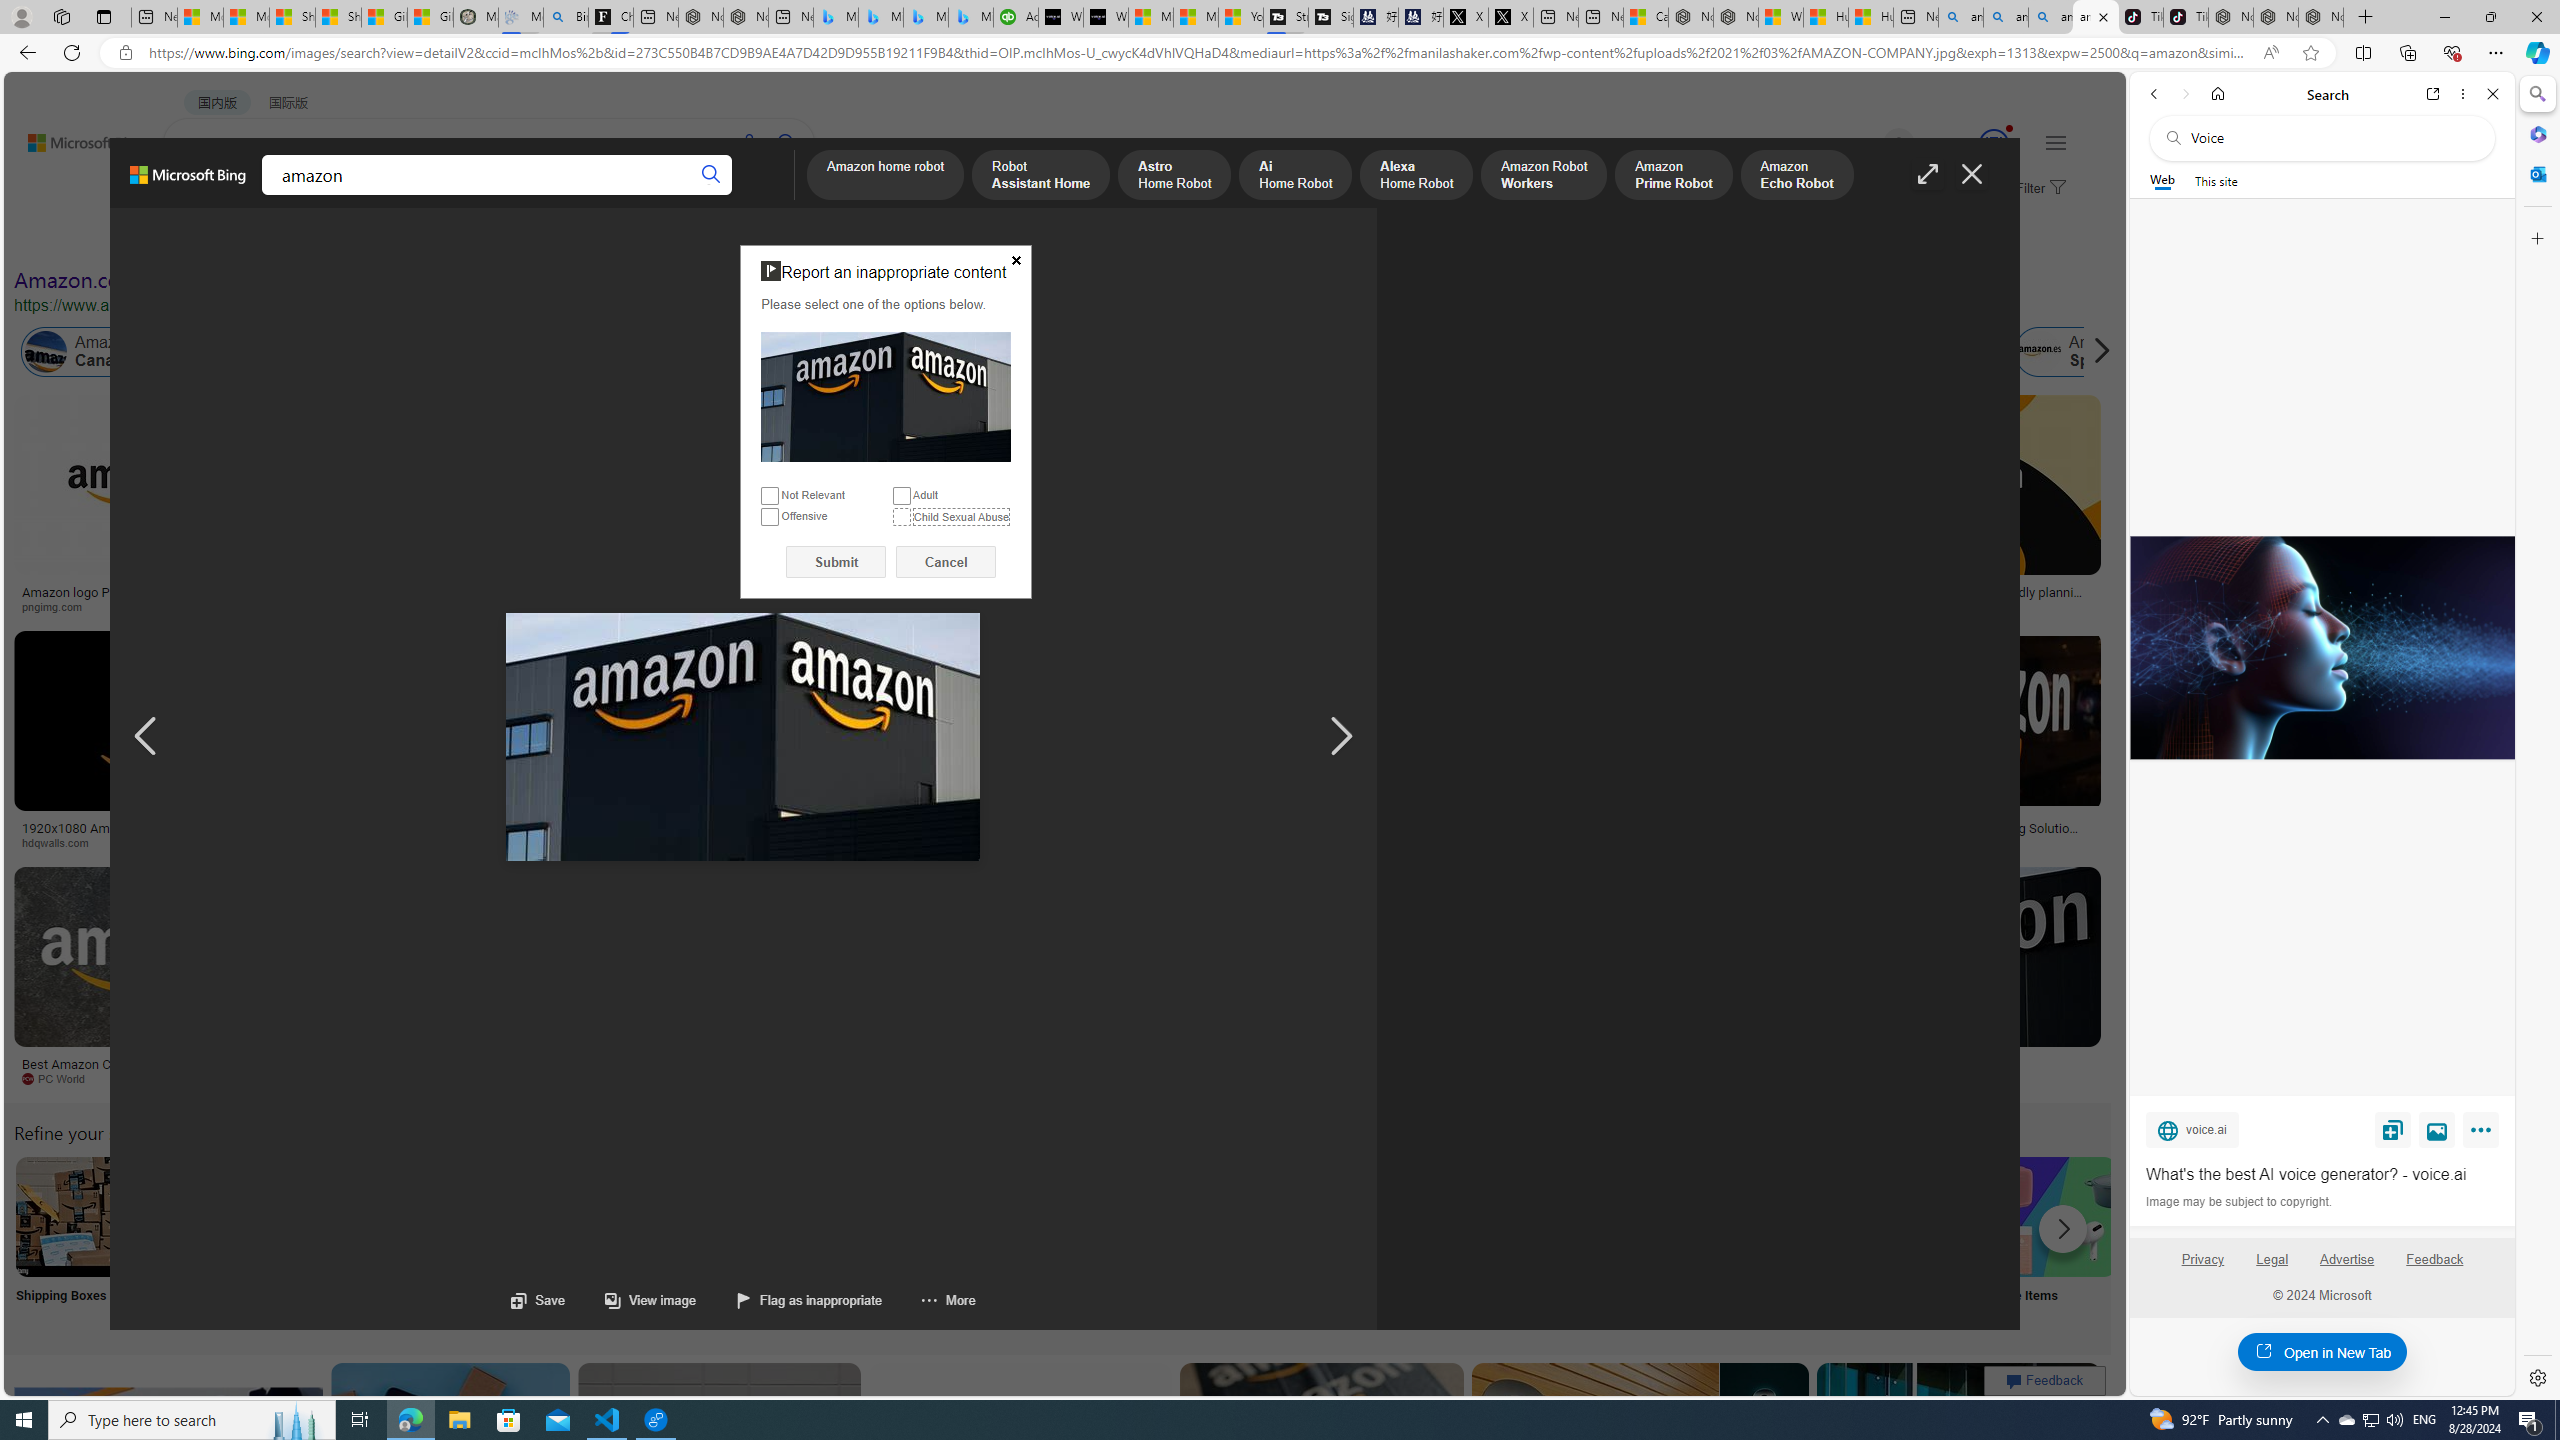  What do you see at coordinates (1674, 176) in the screenshot?
I see `Amazon Prime Robot` at bounding box center [1674, 176].